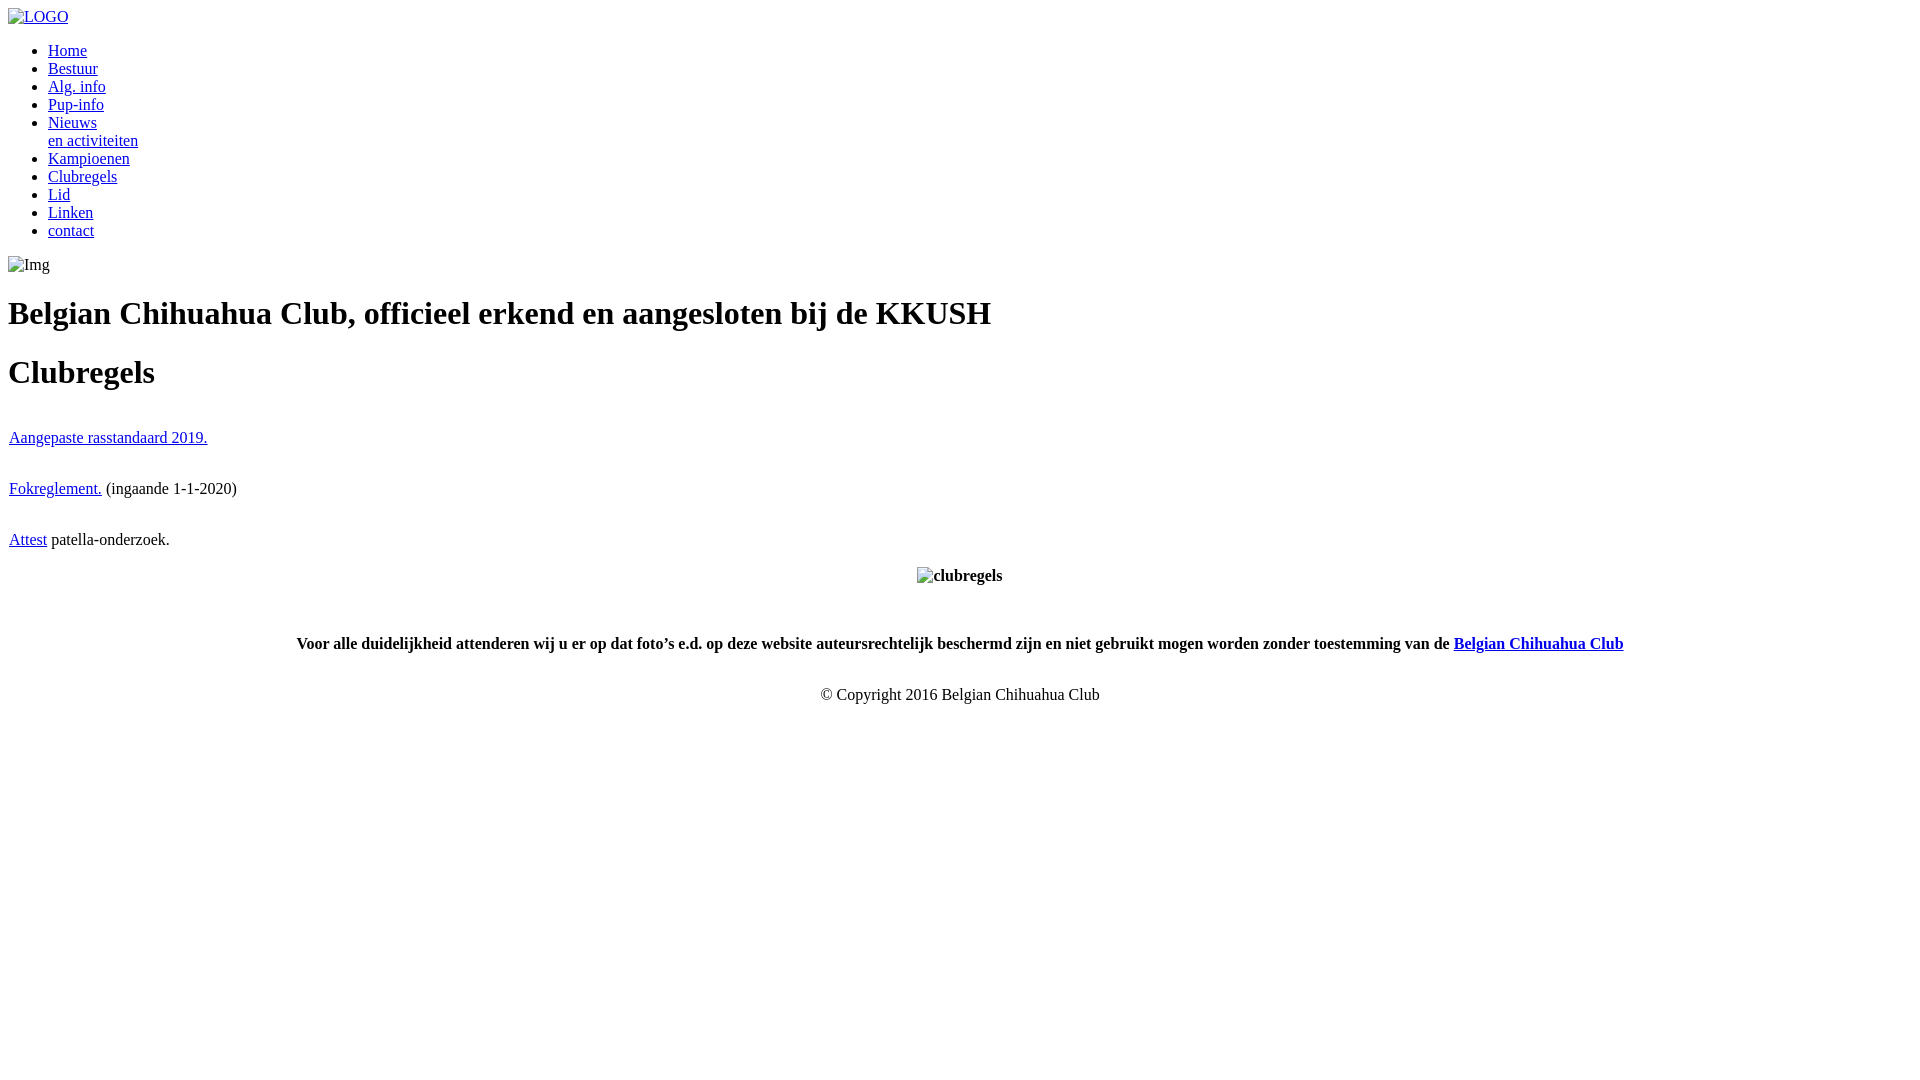 The image size is (1920, 1080). What do you see at coordinates (70, 212) in the screenshot?
I see `Linken` at bounding box center [70, 212].